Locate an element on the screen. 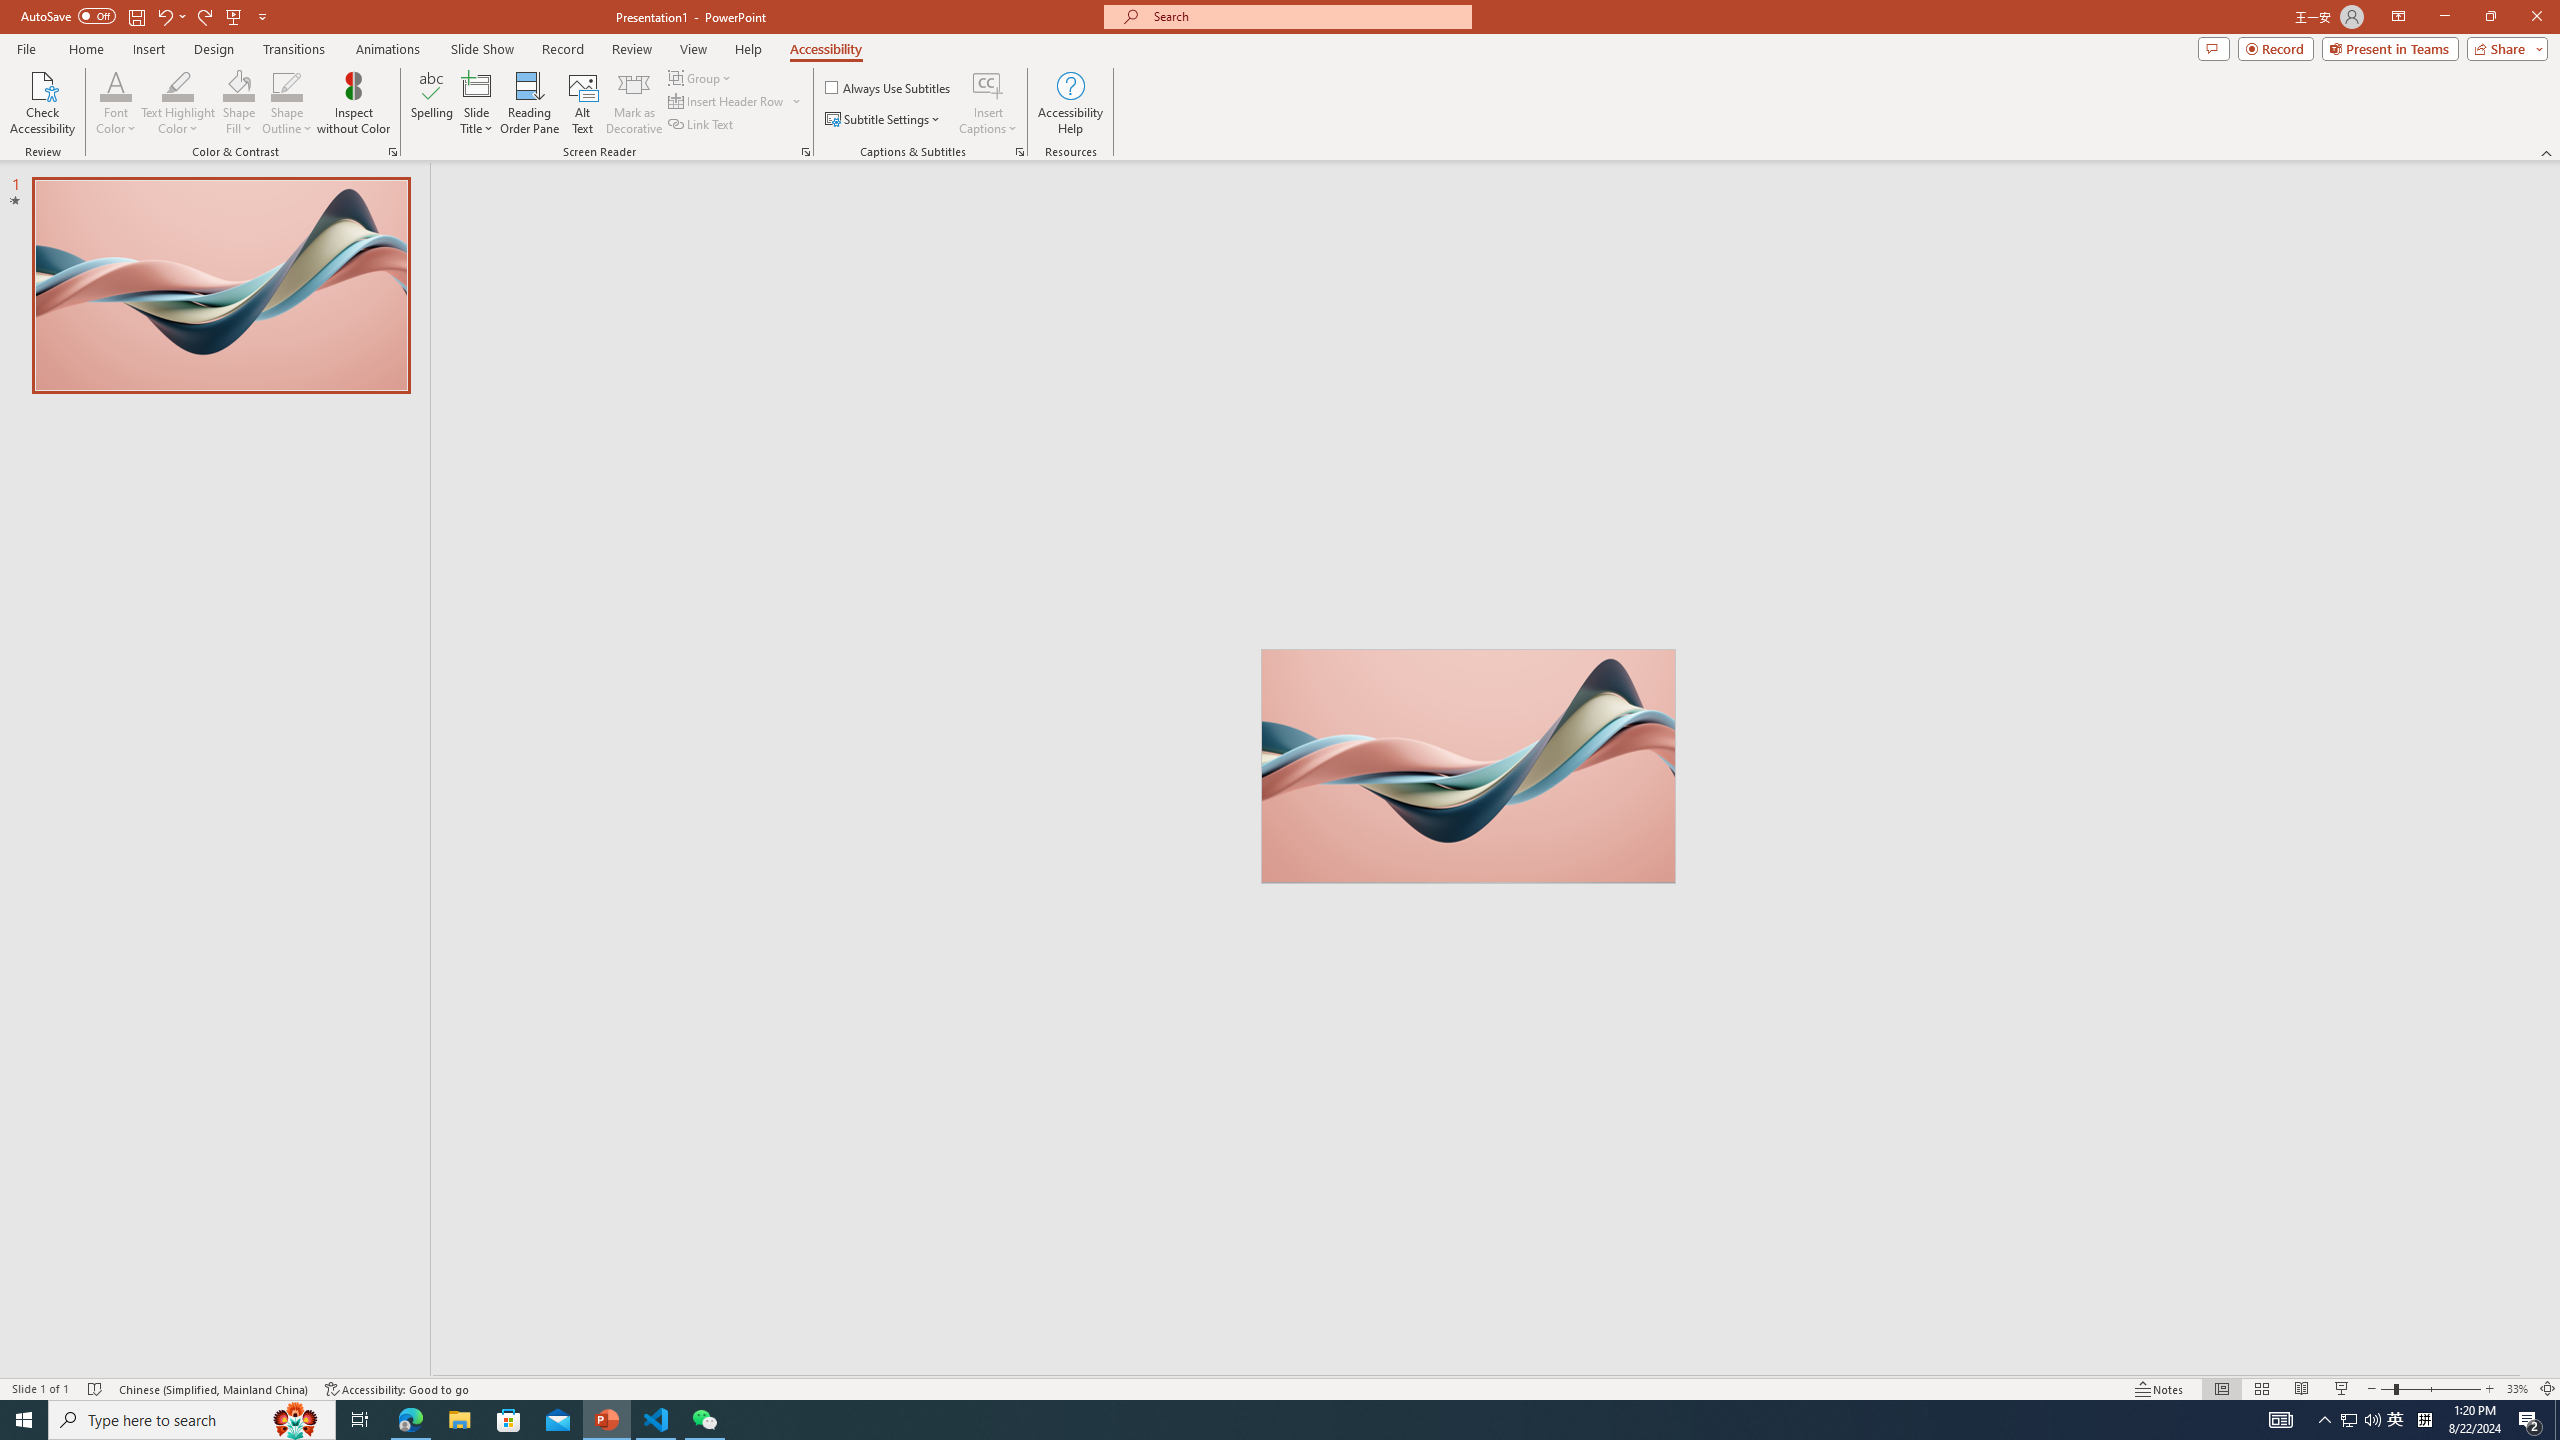 The width and height of the screenshot is (2560, 1440). Group is located at coordinates (701, 78).